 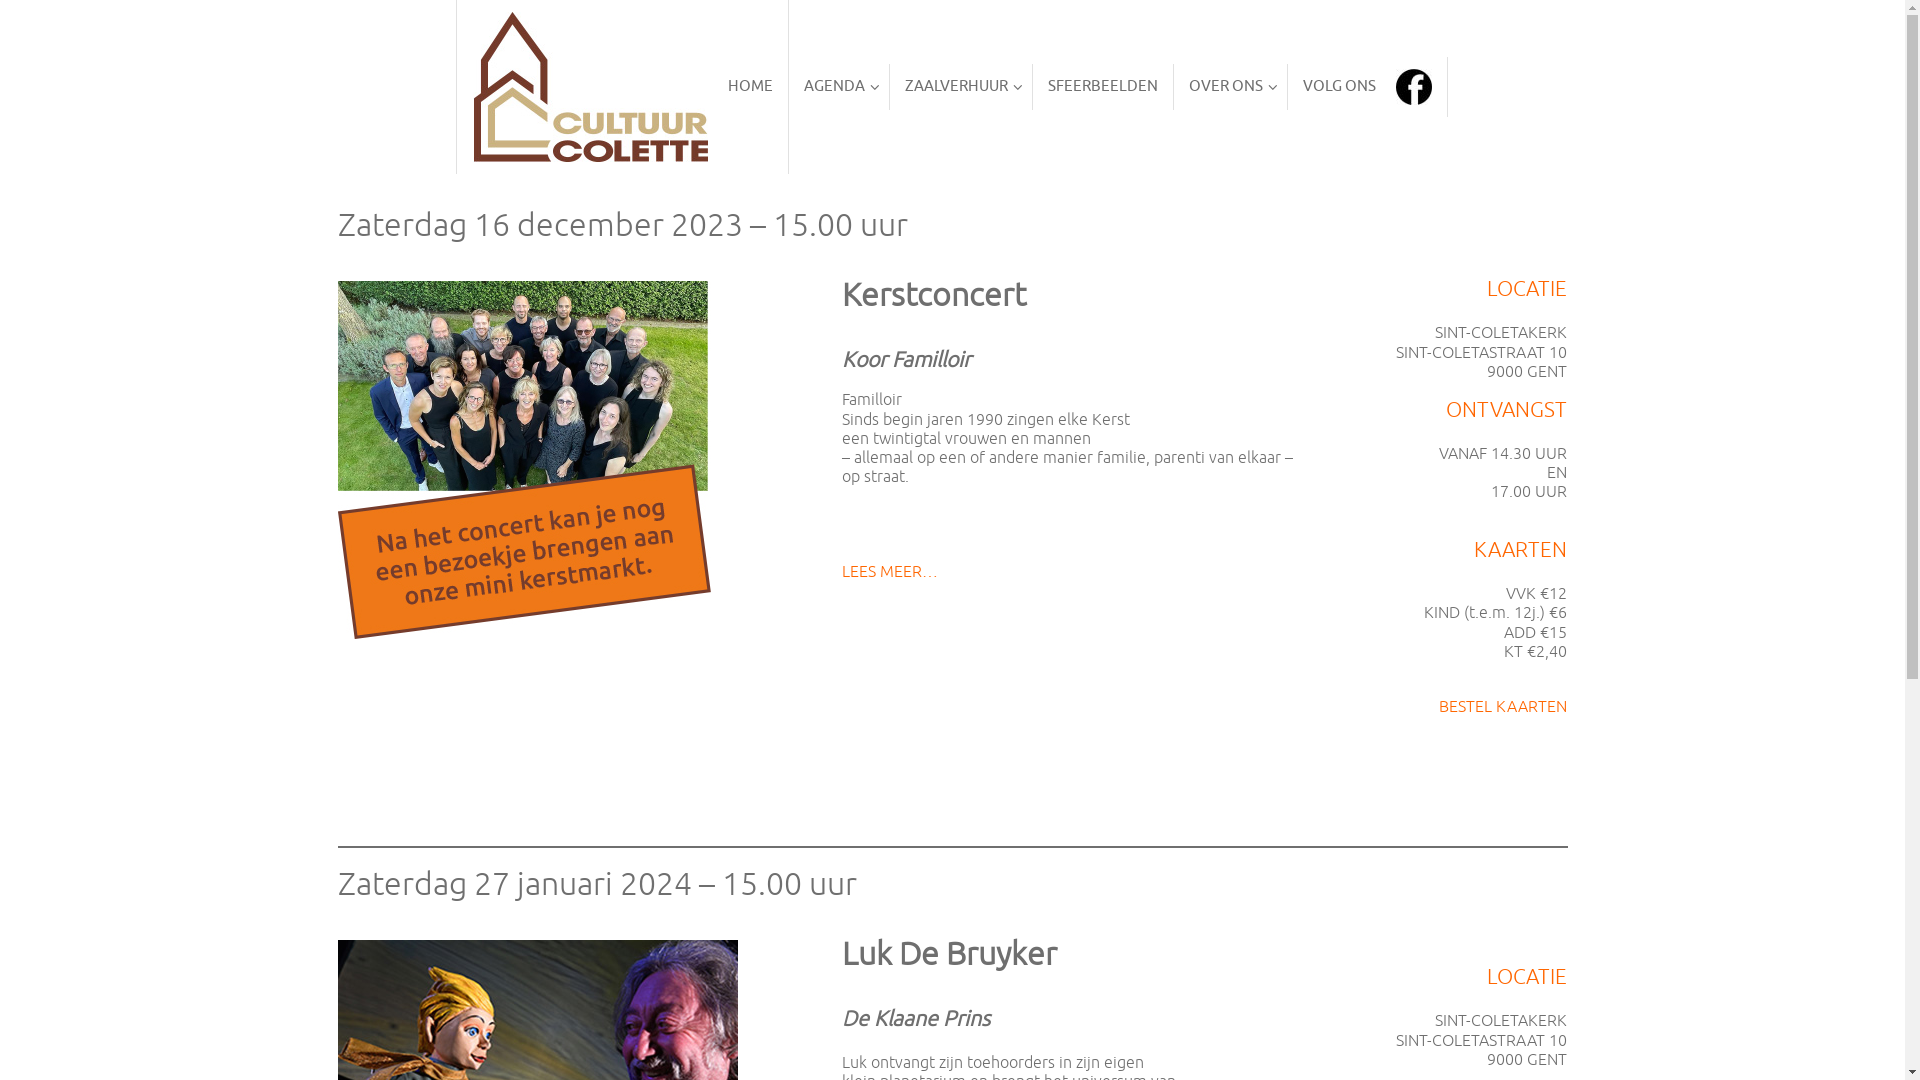 I want to click on AGENDA, so click(x=840, y=88).